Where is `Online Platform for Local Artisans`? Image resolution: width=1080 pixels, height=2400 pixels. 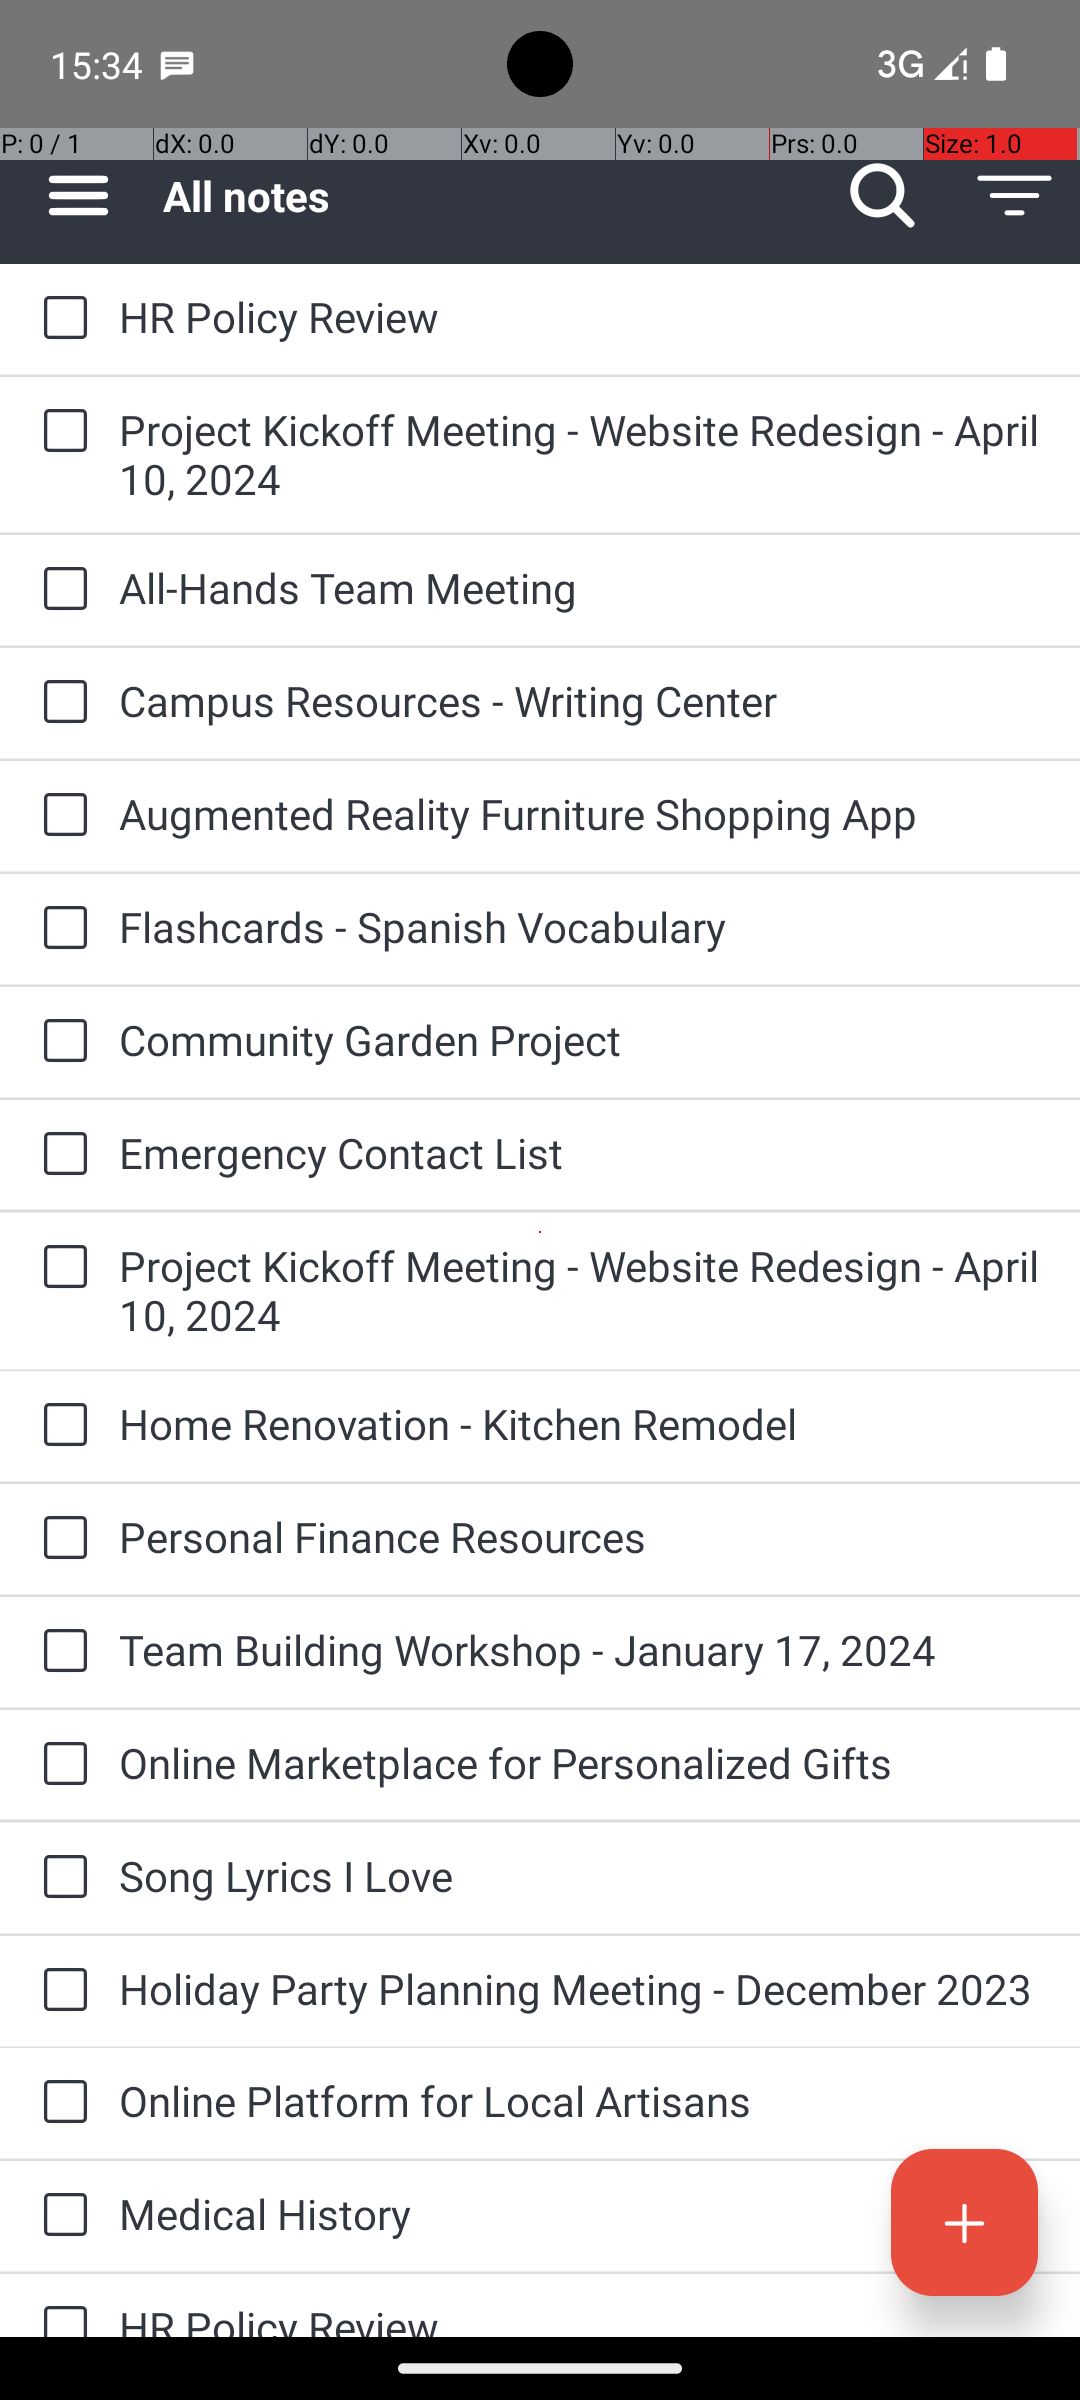 Online Platform for Local Artisans is located at coordinates (580, 2100).